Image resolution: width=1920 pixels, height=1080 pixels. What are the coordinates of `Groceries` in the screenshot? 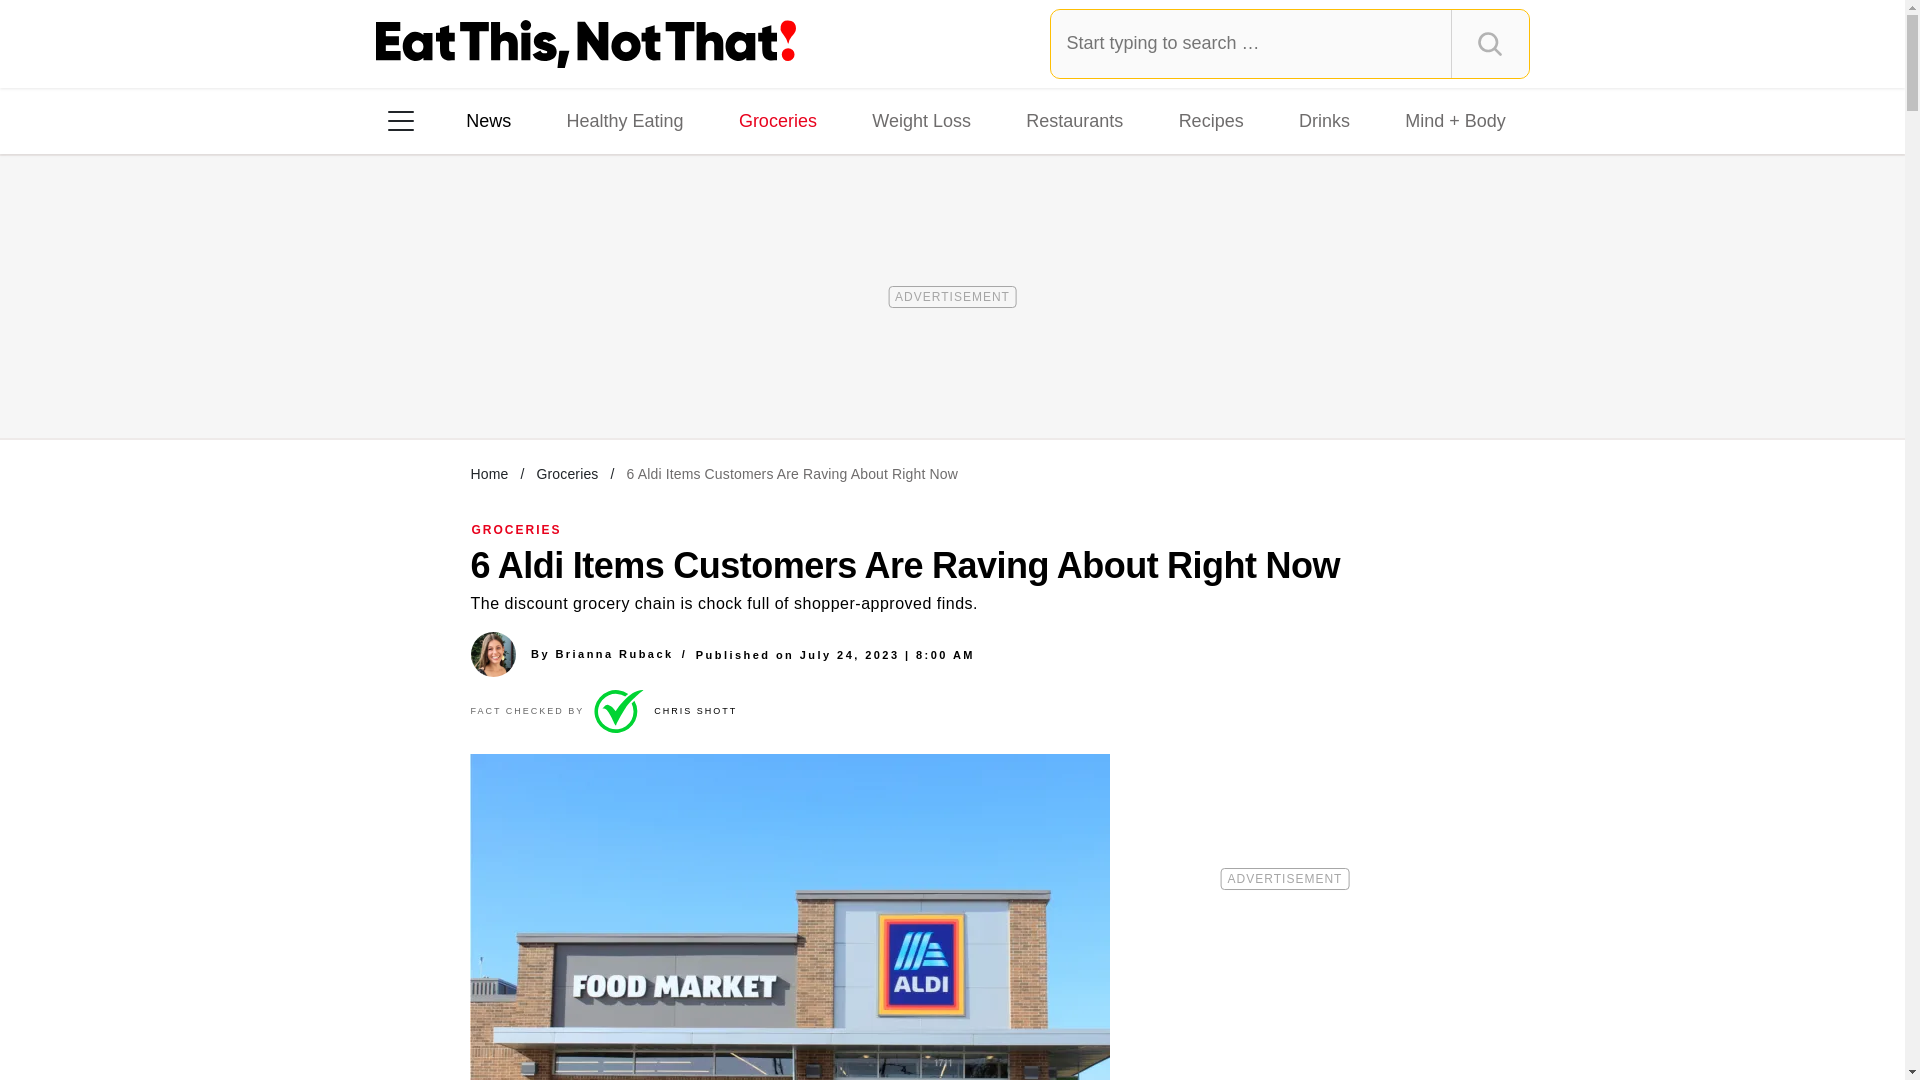 It's located at (778, 120).